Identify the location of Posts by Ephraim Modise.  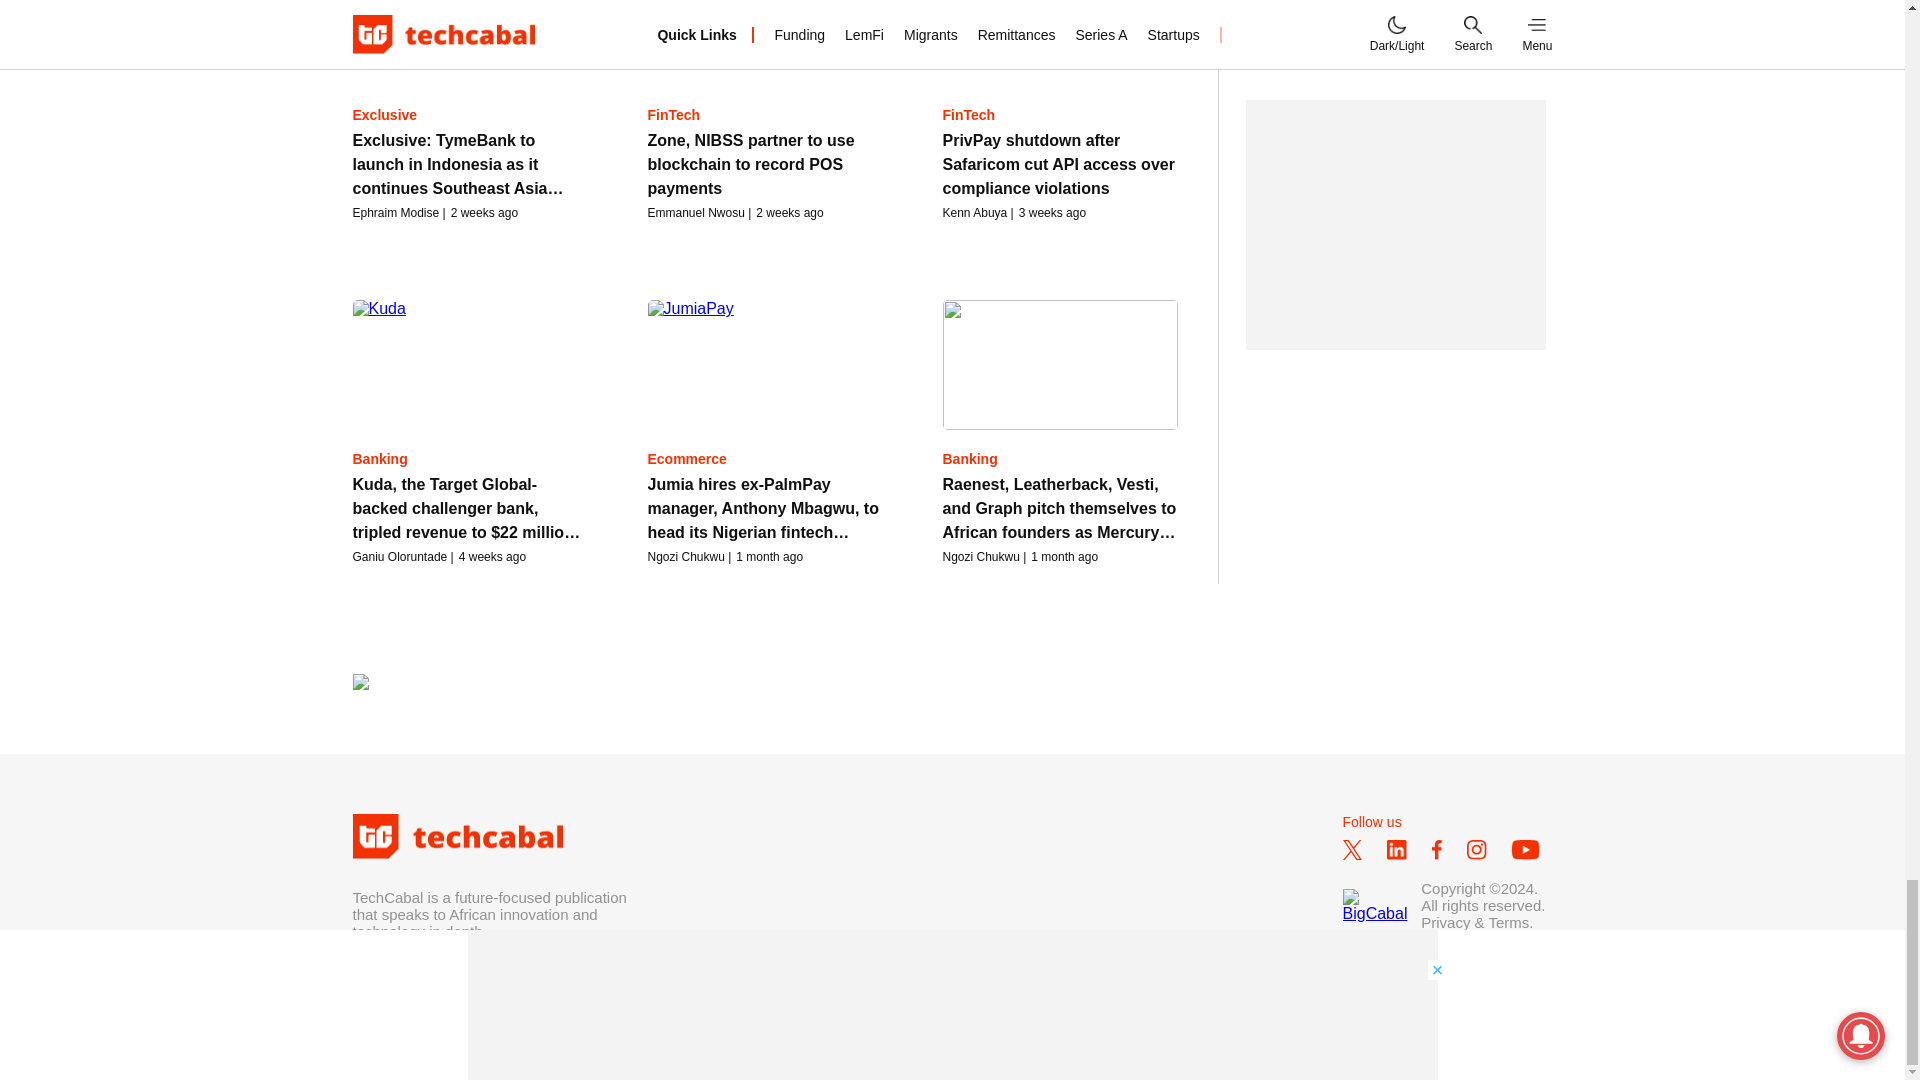
(395, 213).